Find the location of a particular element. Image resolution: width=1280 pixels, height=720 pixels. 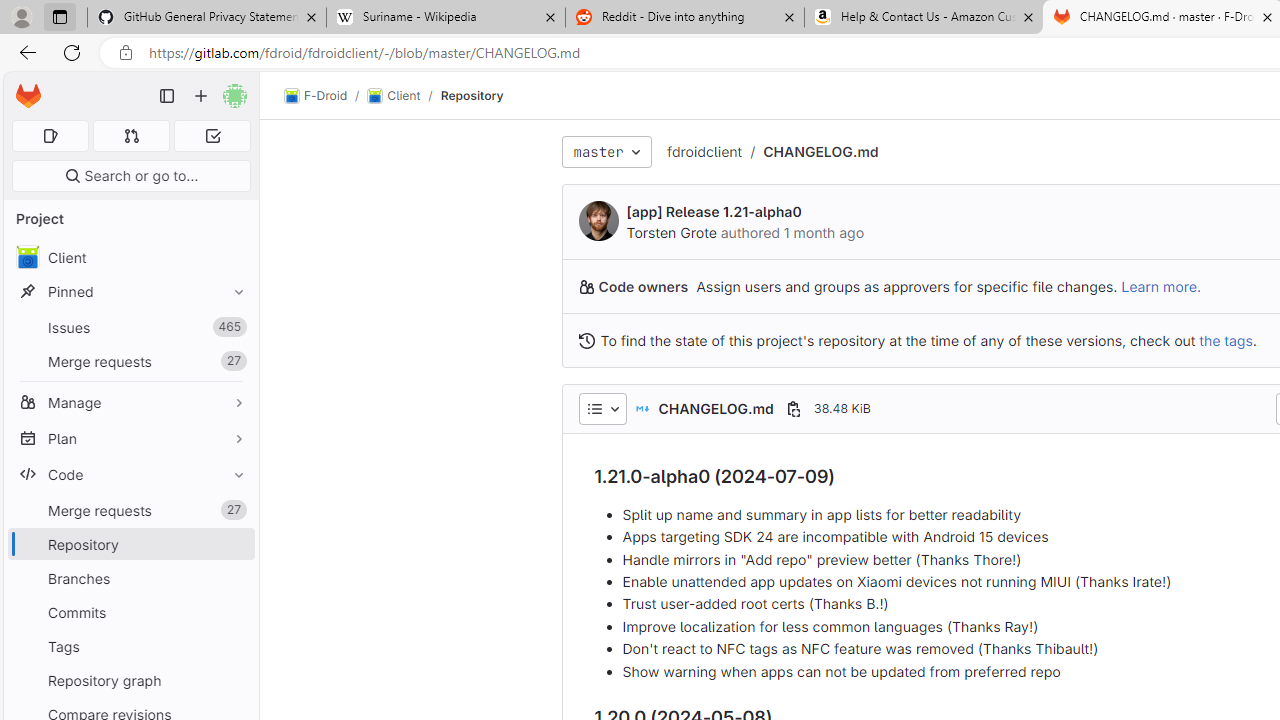

Commits is located at coordinates (130, 612).